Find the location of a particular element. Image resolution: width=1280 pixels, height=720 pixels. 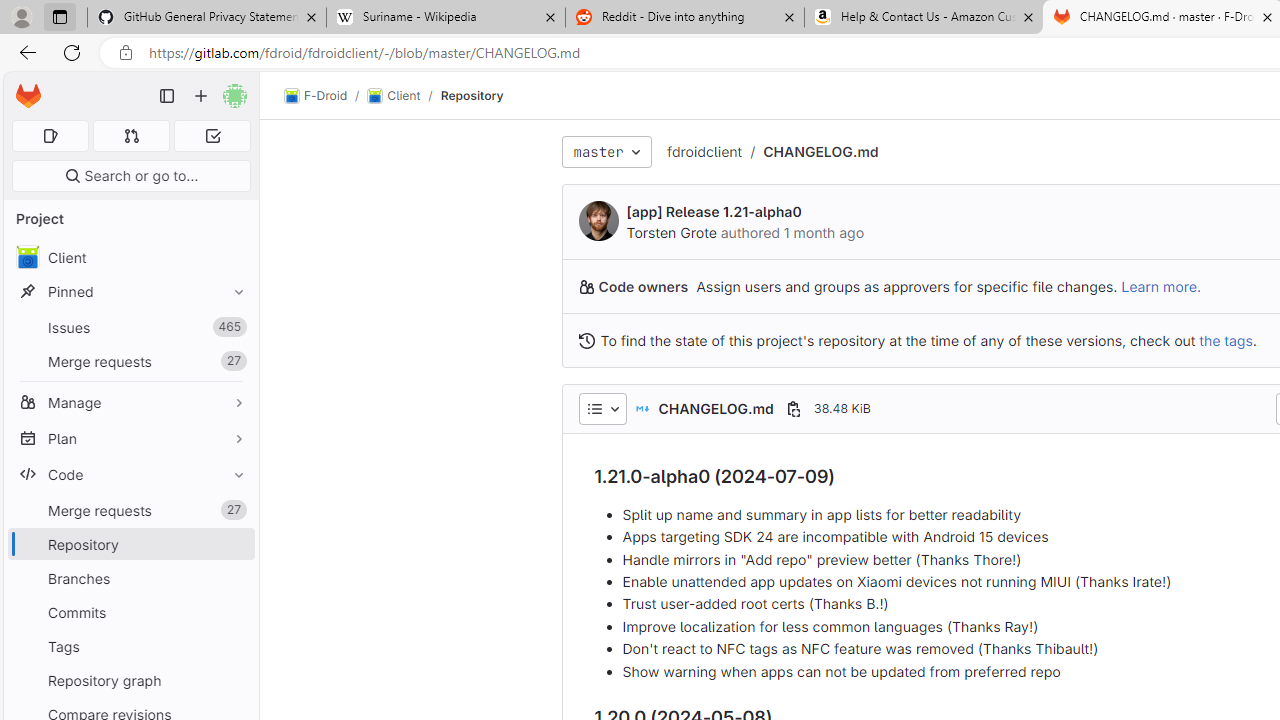

Commits is located at coordinates (130, 612).